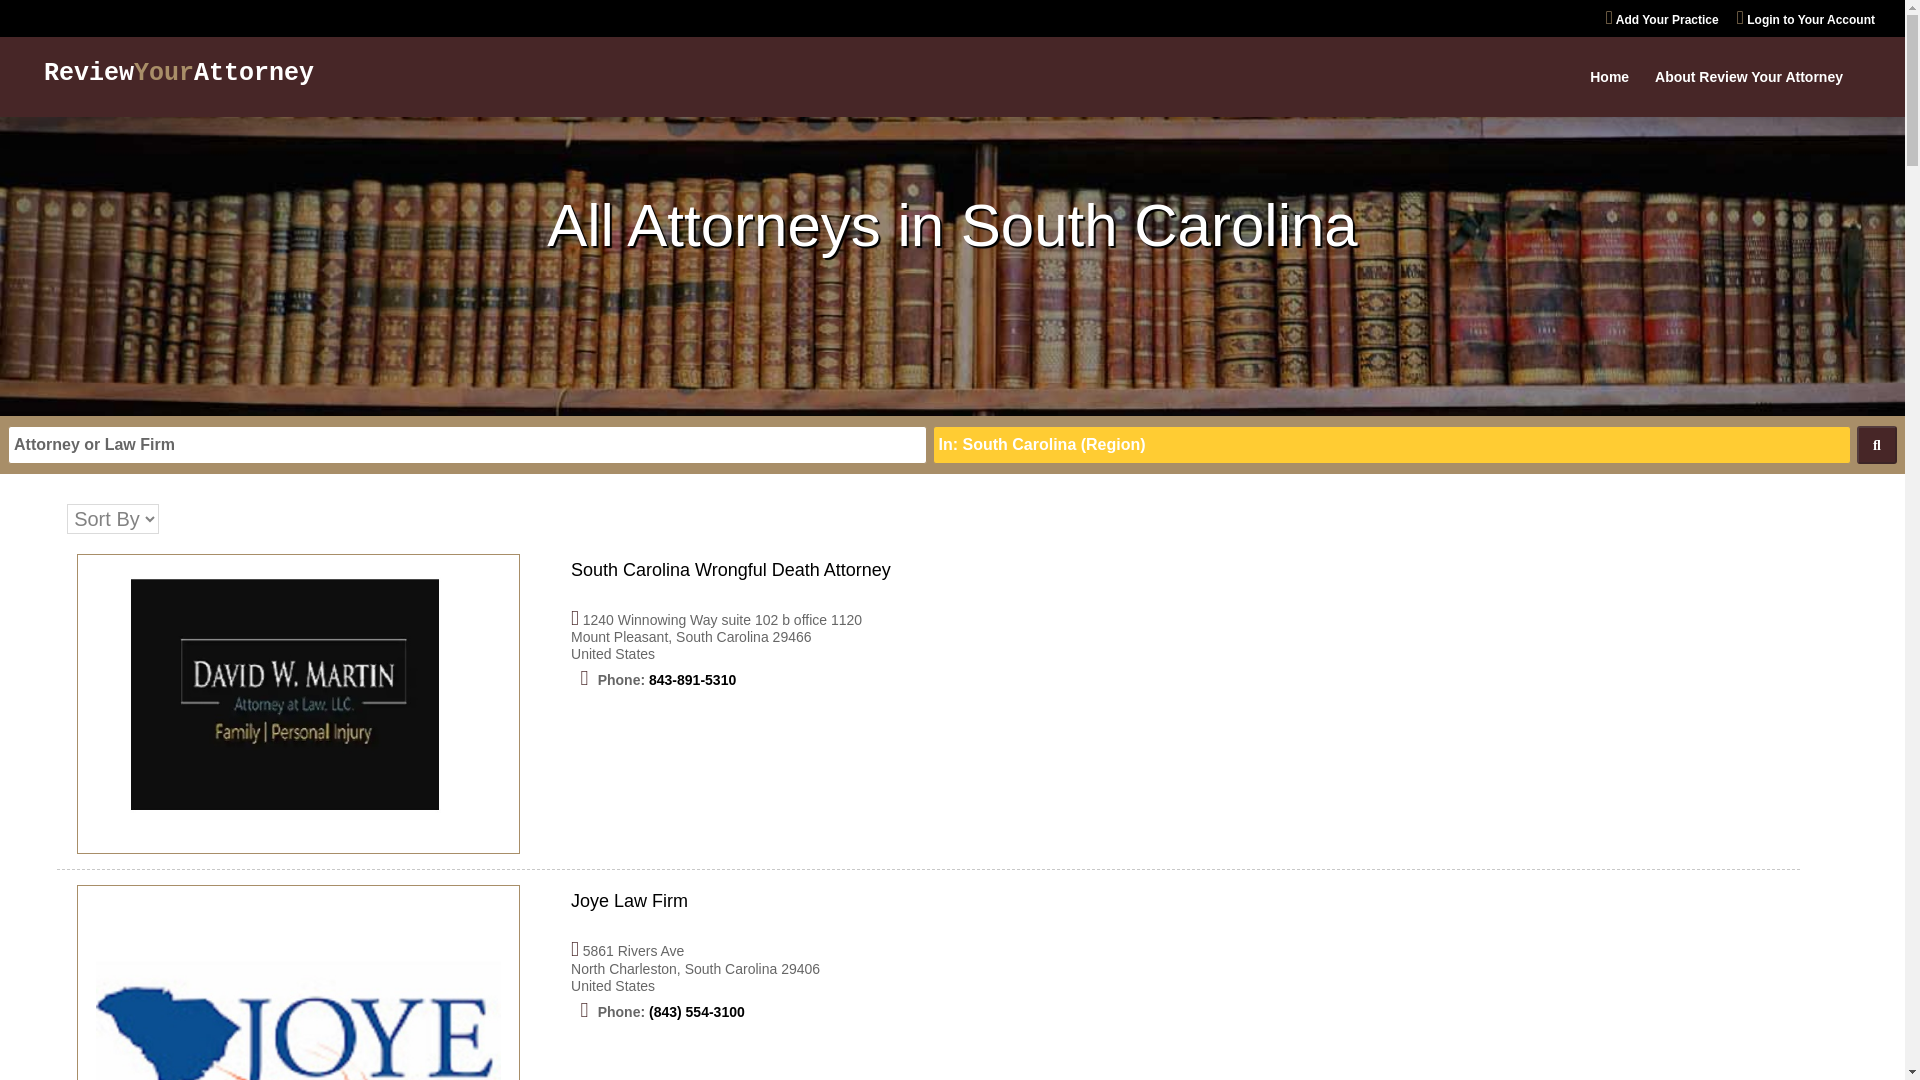 Image resolution: width=1920 pixels, height=1080 pixels. What do you see at coordinates (1749, 93) in the screenshot?
I see `About Review Your Attorney` at bounding box center [1749, 93].